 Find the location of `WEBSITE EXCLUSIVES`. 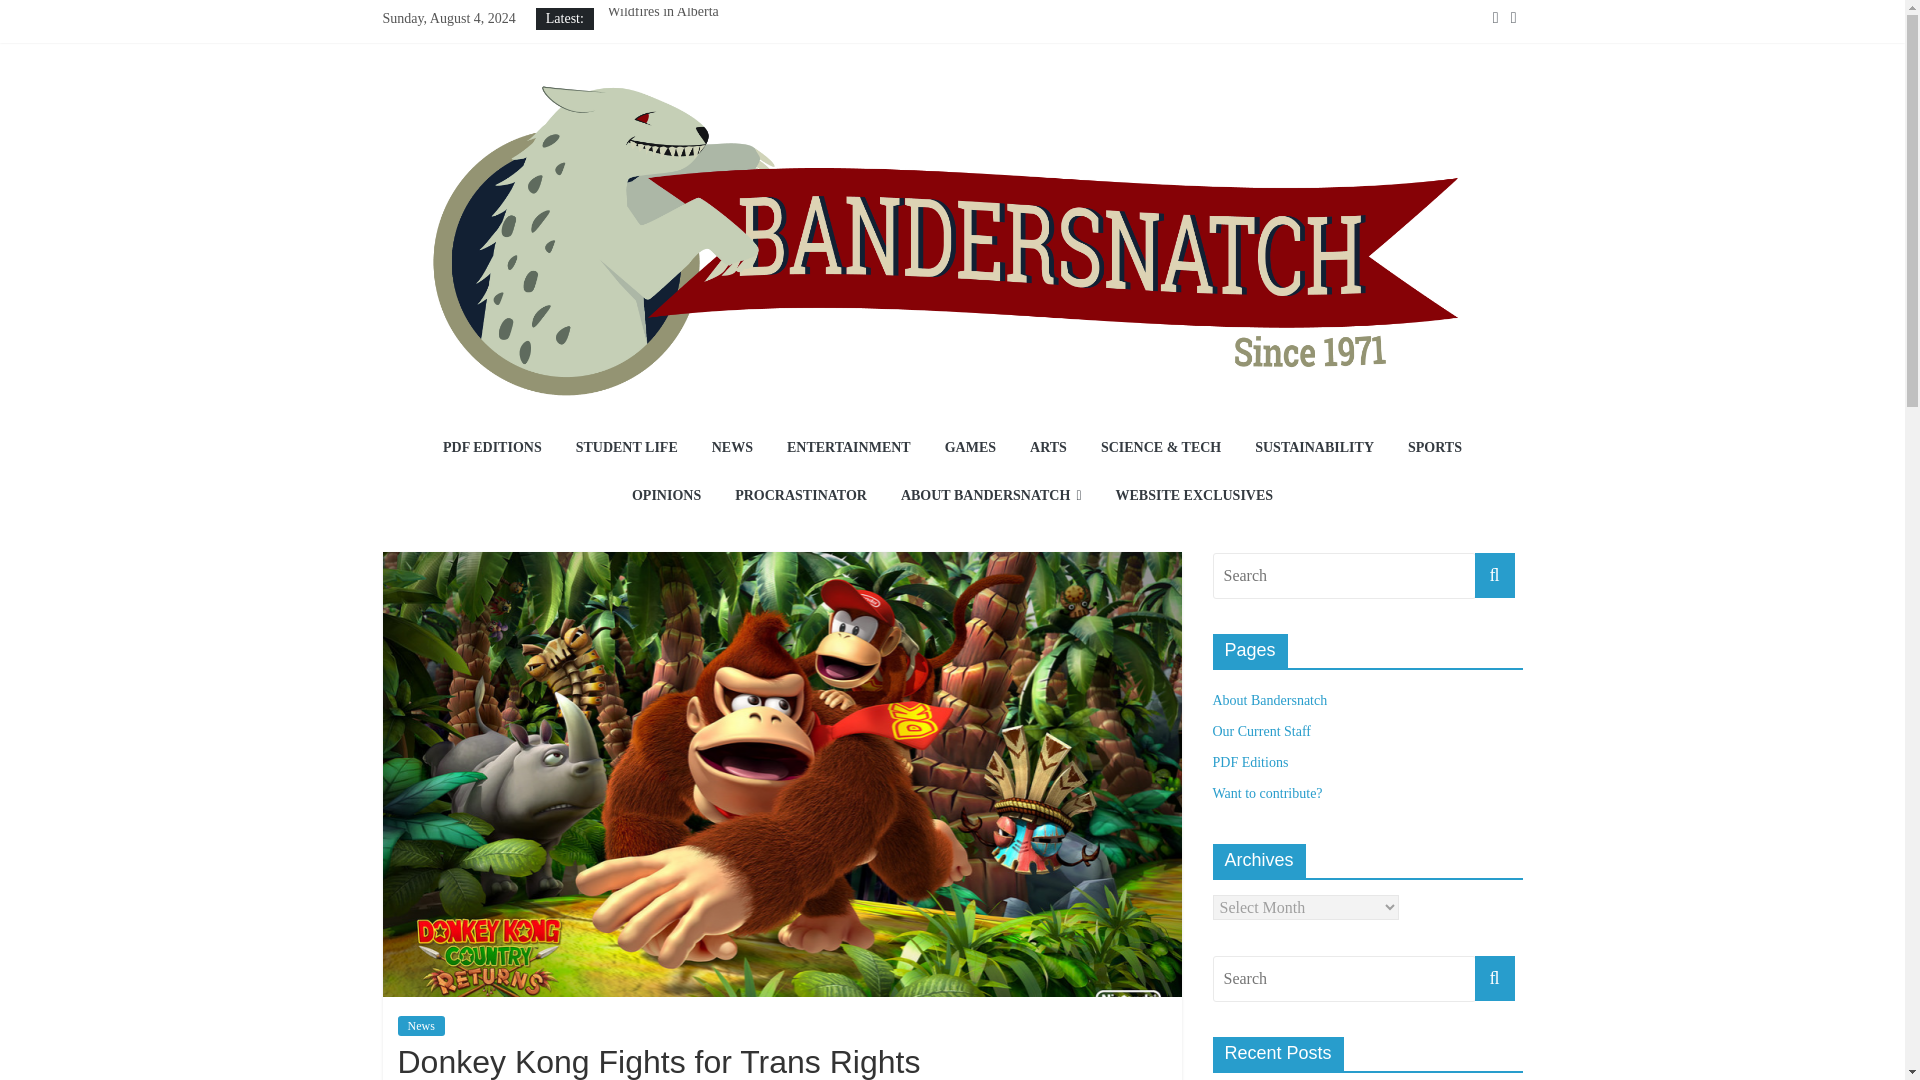

WEBSITE EXCLUSIVES is located at coordinates (1194, 496).